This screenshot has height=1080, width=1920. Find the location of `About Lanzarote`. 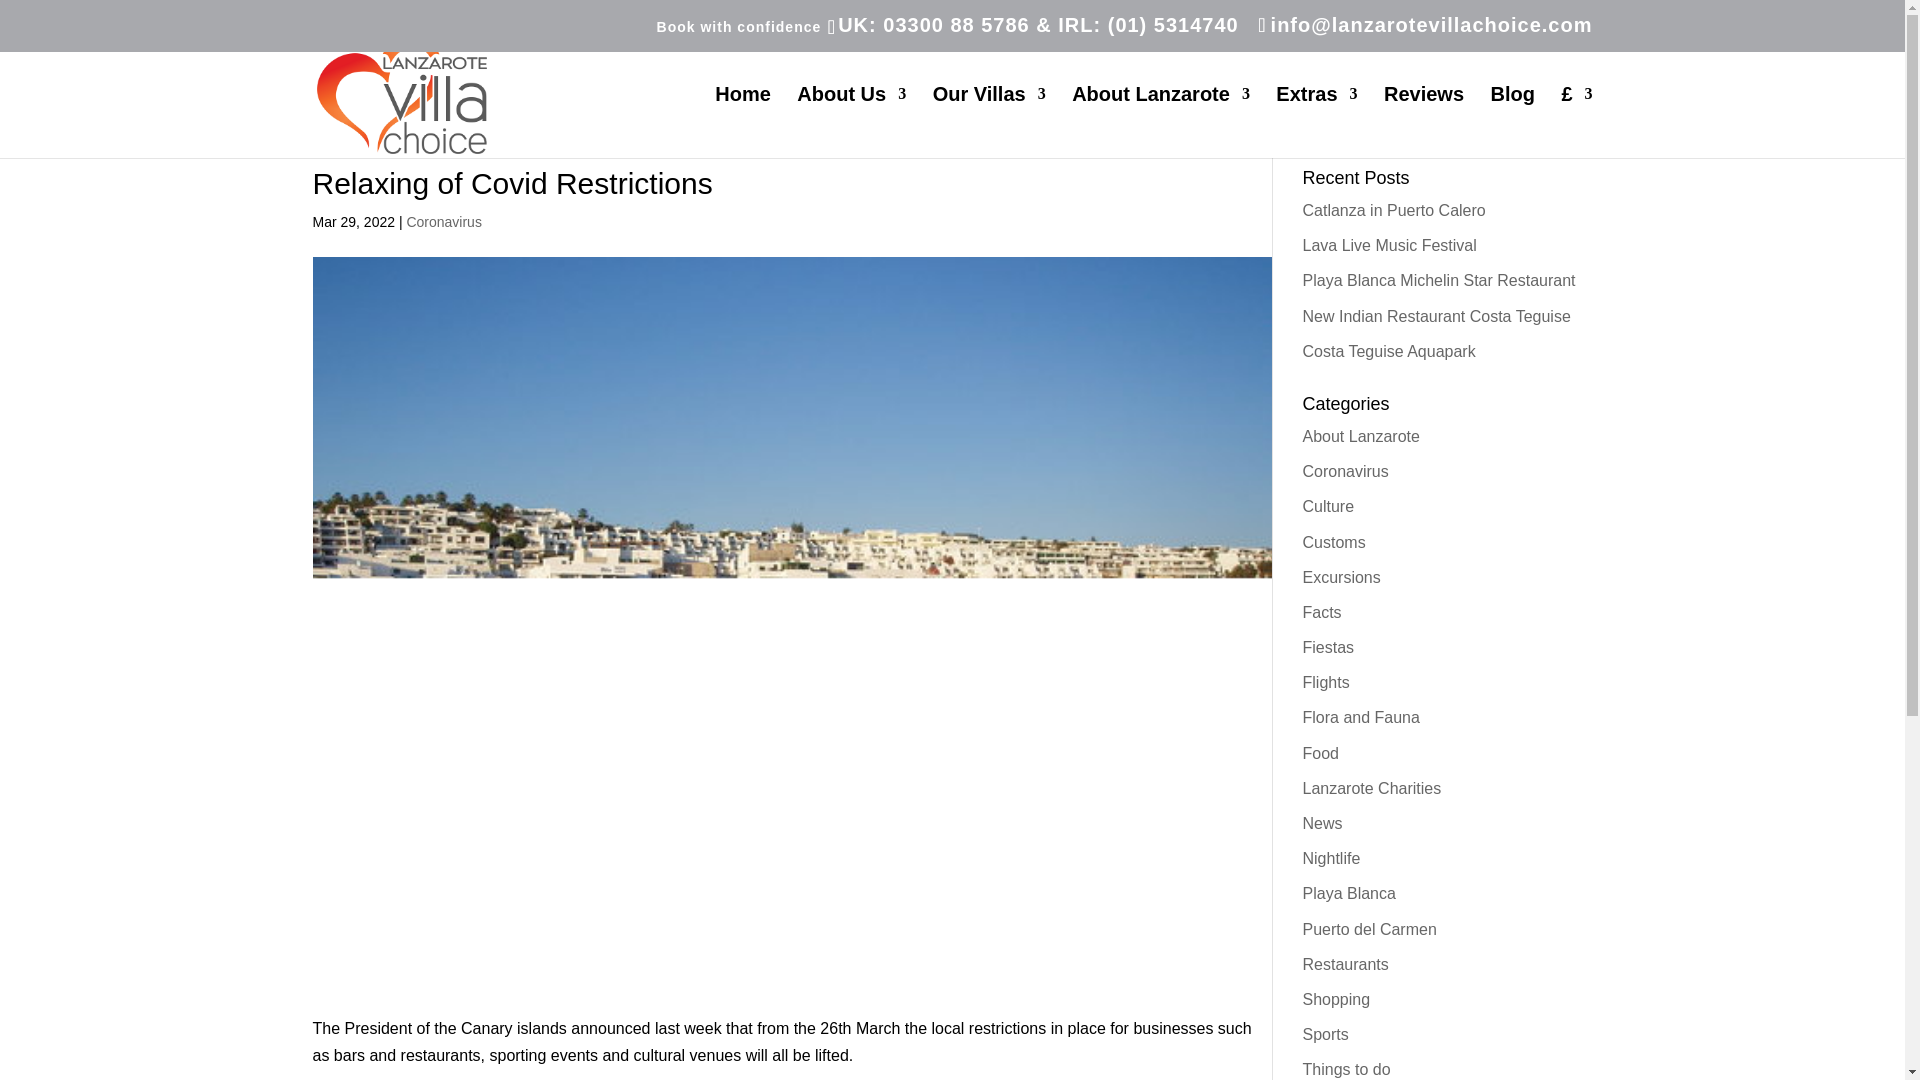

About Lanzarote is located at coordinates (1160, 122).